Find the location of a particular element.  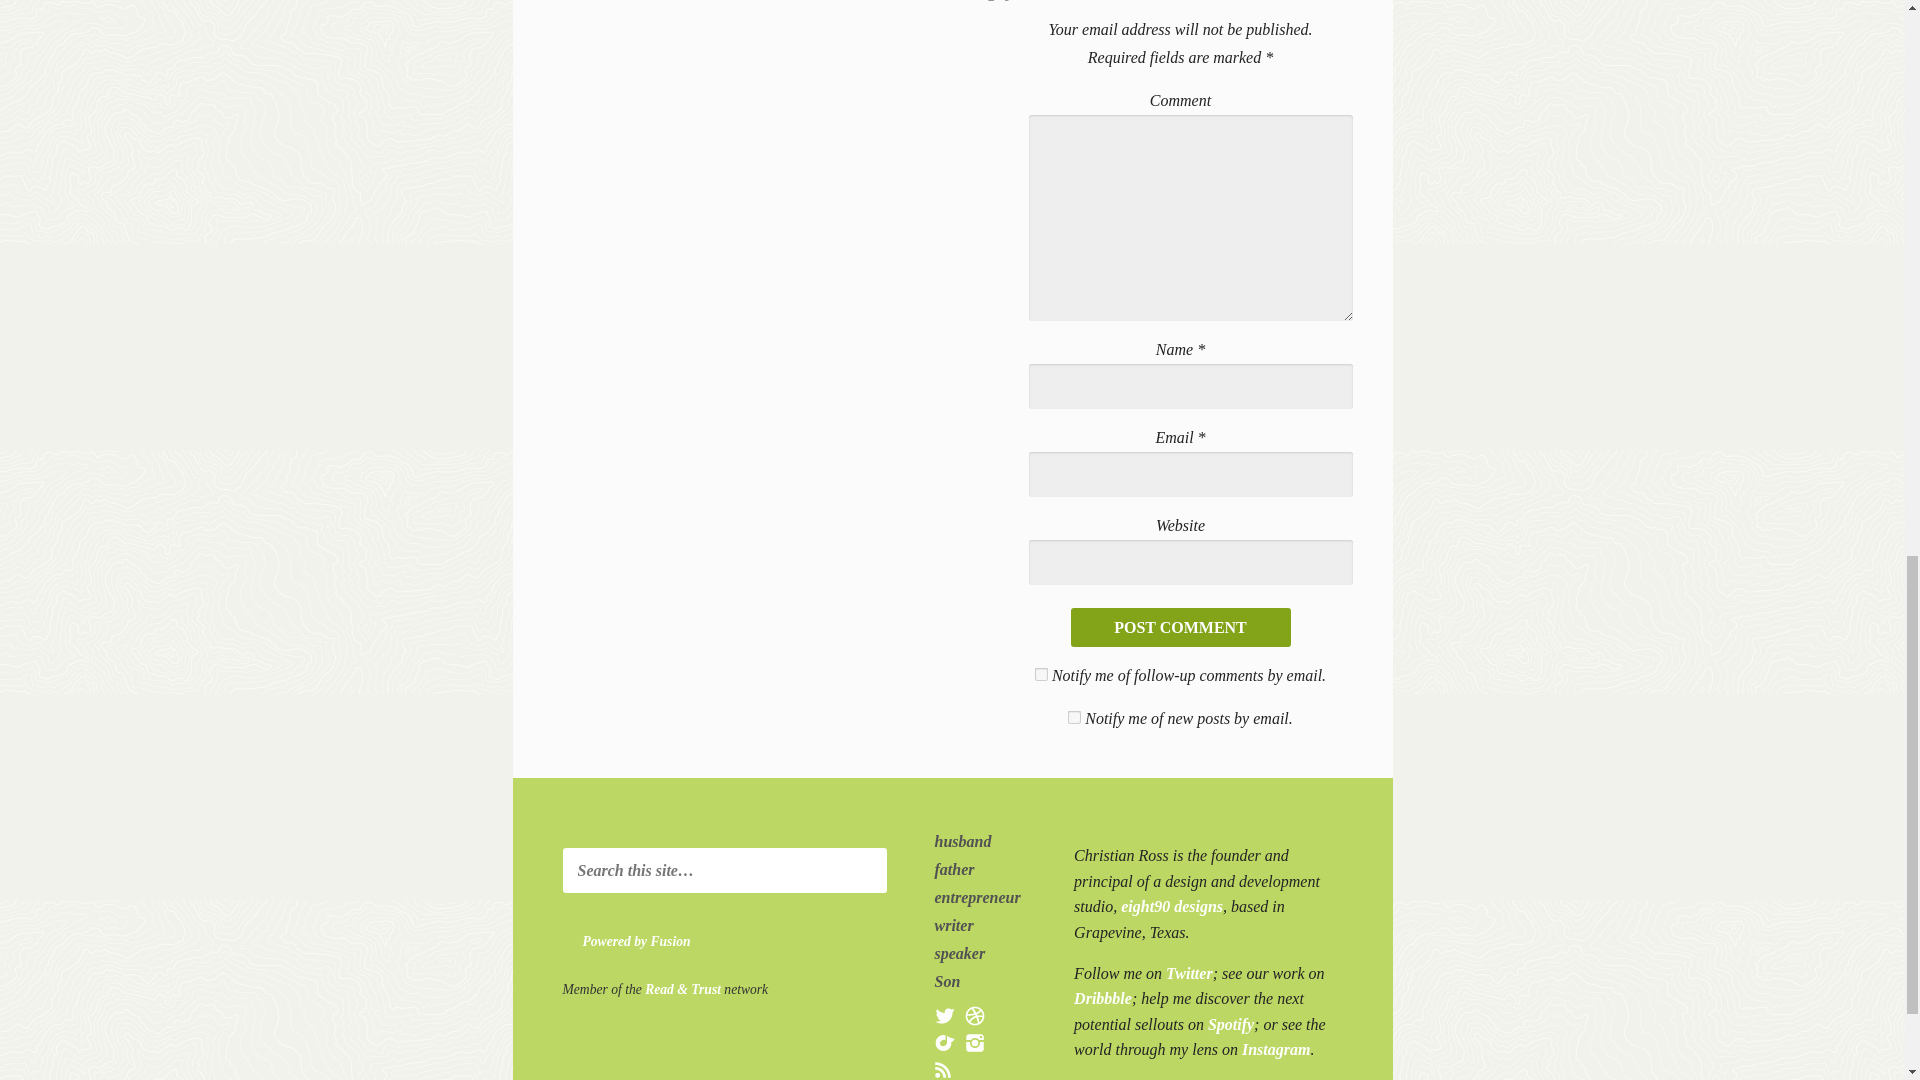

subscribe to christianross.net is located at coordinates (944, 1069).